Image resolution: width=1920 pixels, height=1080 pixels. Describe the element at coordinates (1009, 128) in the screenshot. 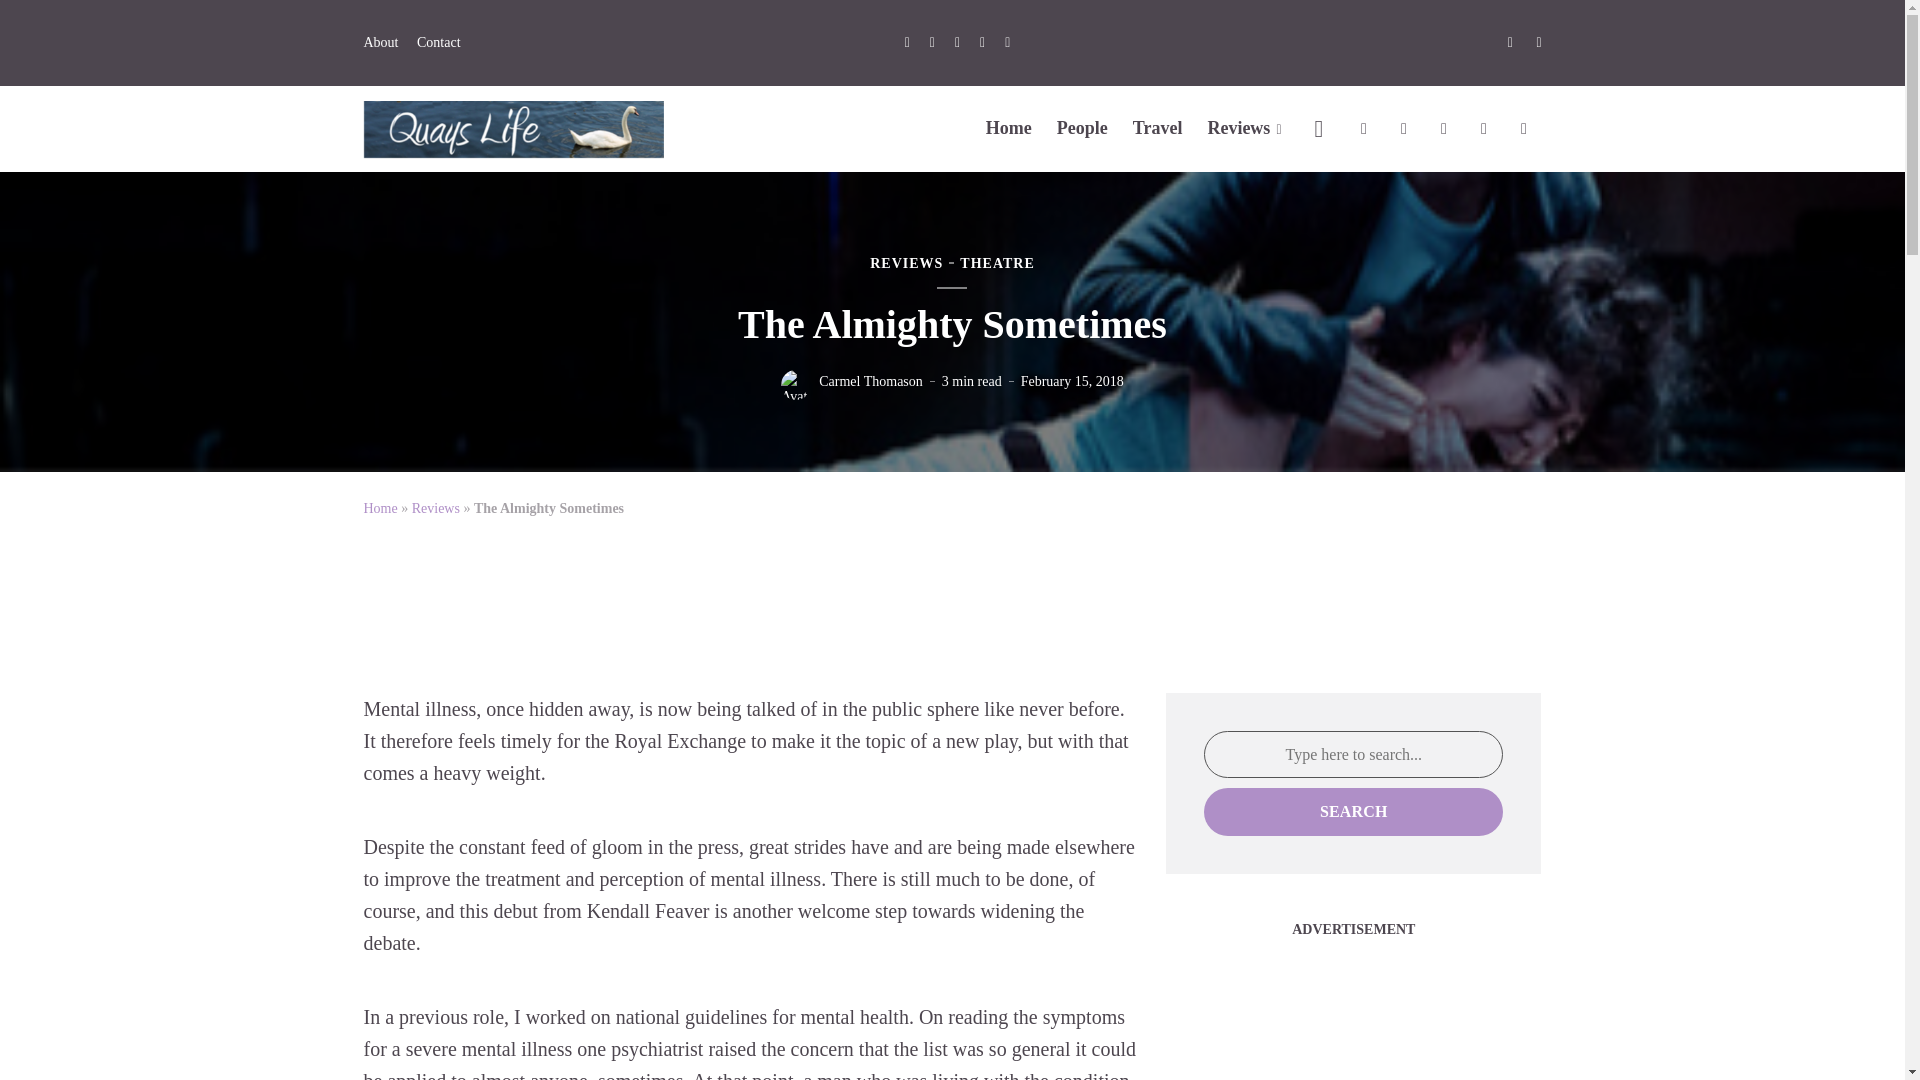

I see `Home` at that location.